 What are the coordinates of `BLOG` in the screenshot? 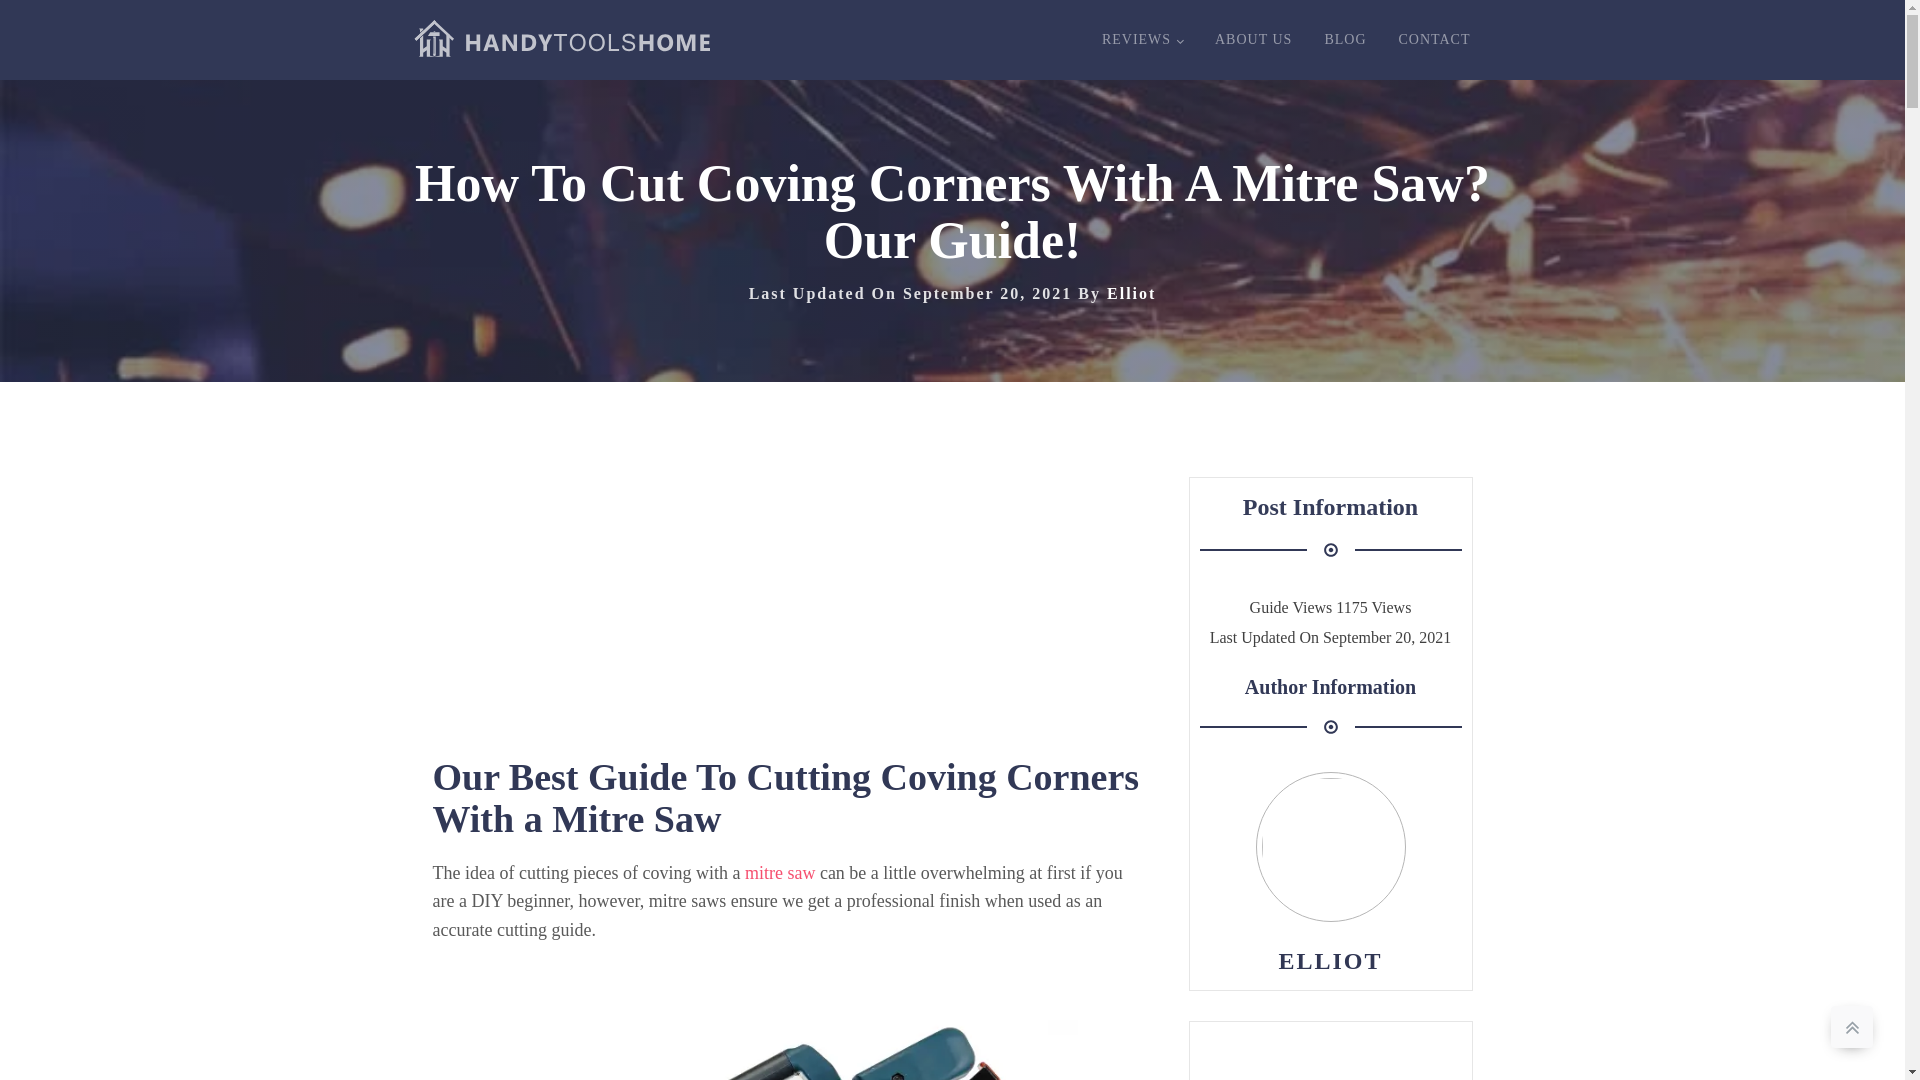 It's located at (1344, 40).